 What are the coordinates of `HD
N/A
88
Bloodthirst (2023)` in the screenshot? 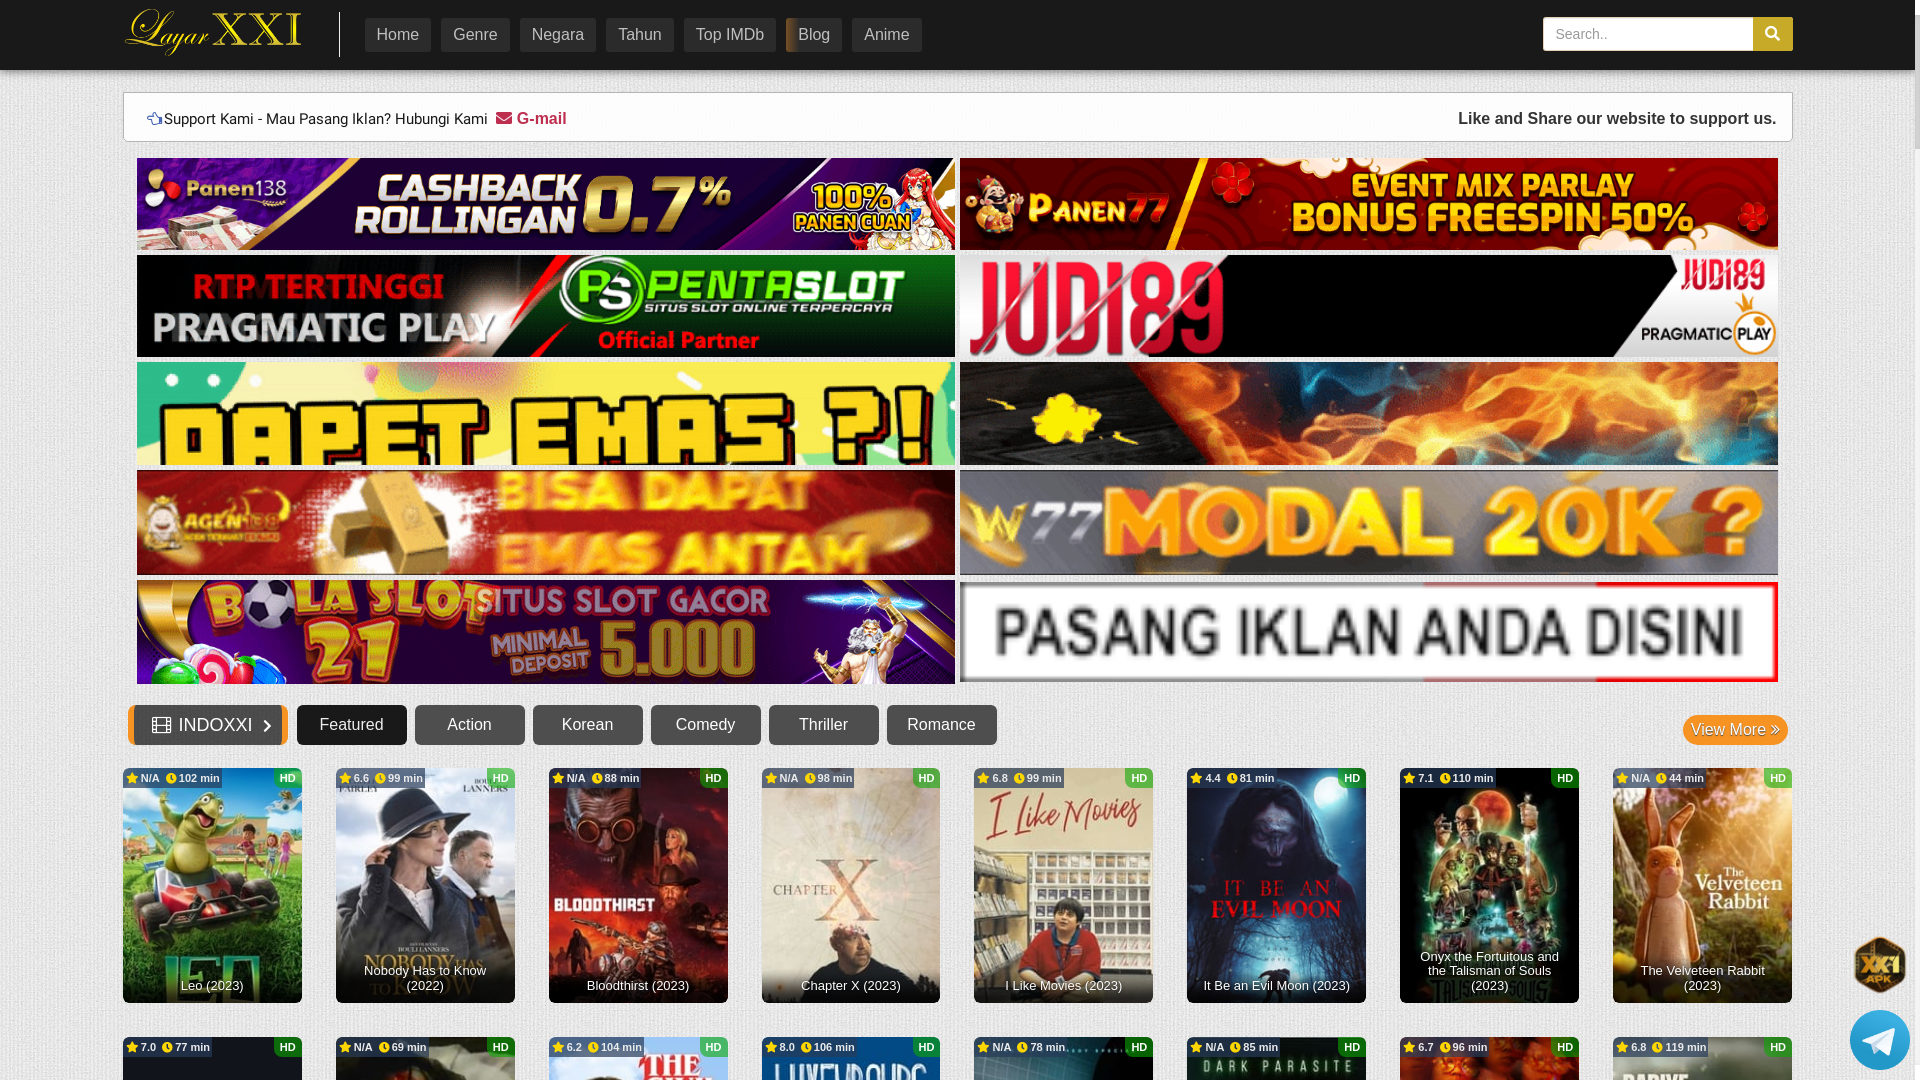 It's located at (638, 886).